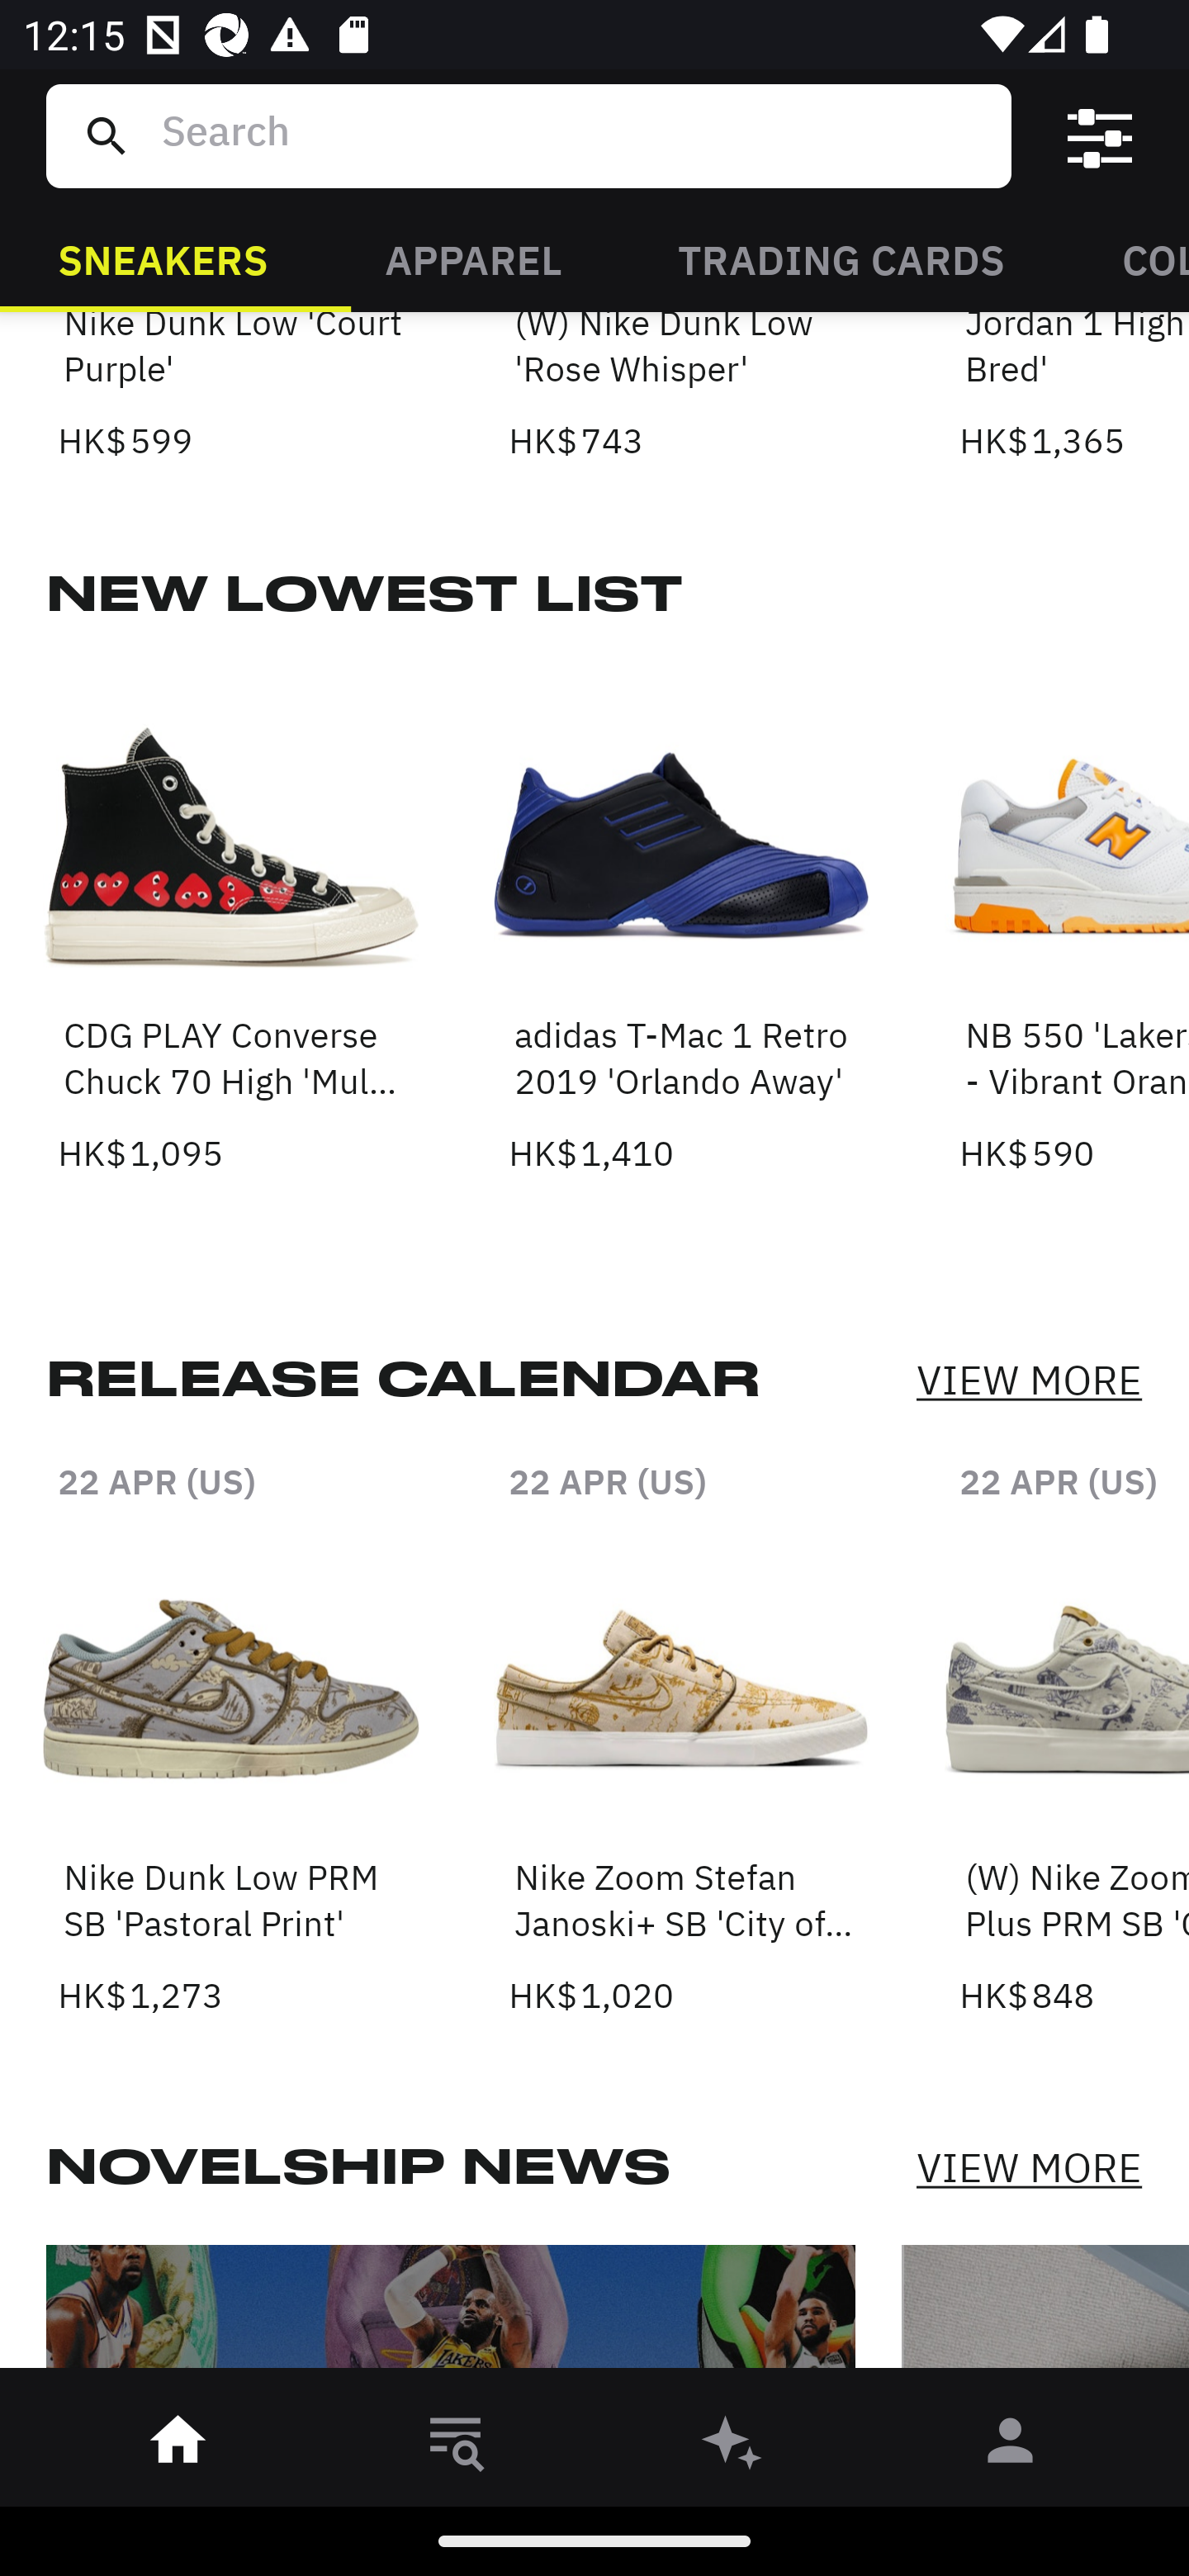  What do you see at coordinates (178, 2446) in the screenshot?
I see `󰋜` at bounding box center [178, 2446].